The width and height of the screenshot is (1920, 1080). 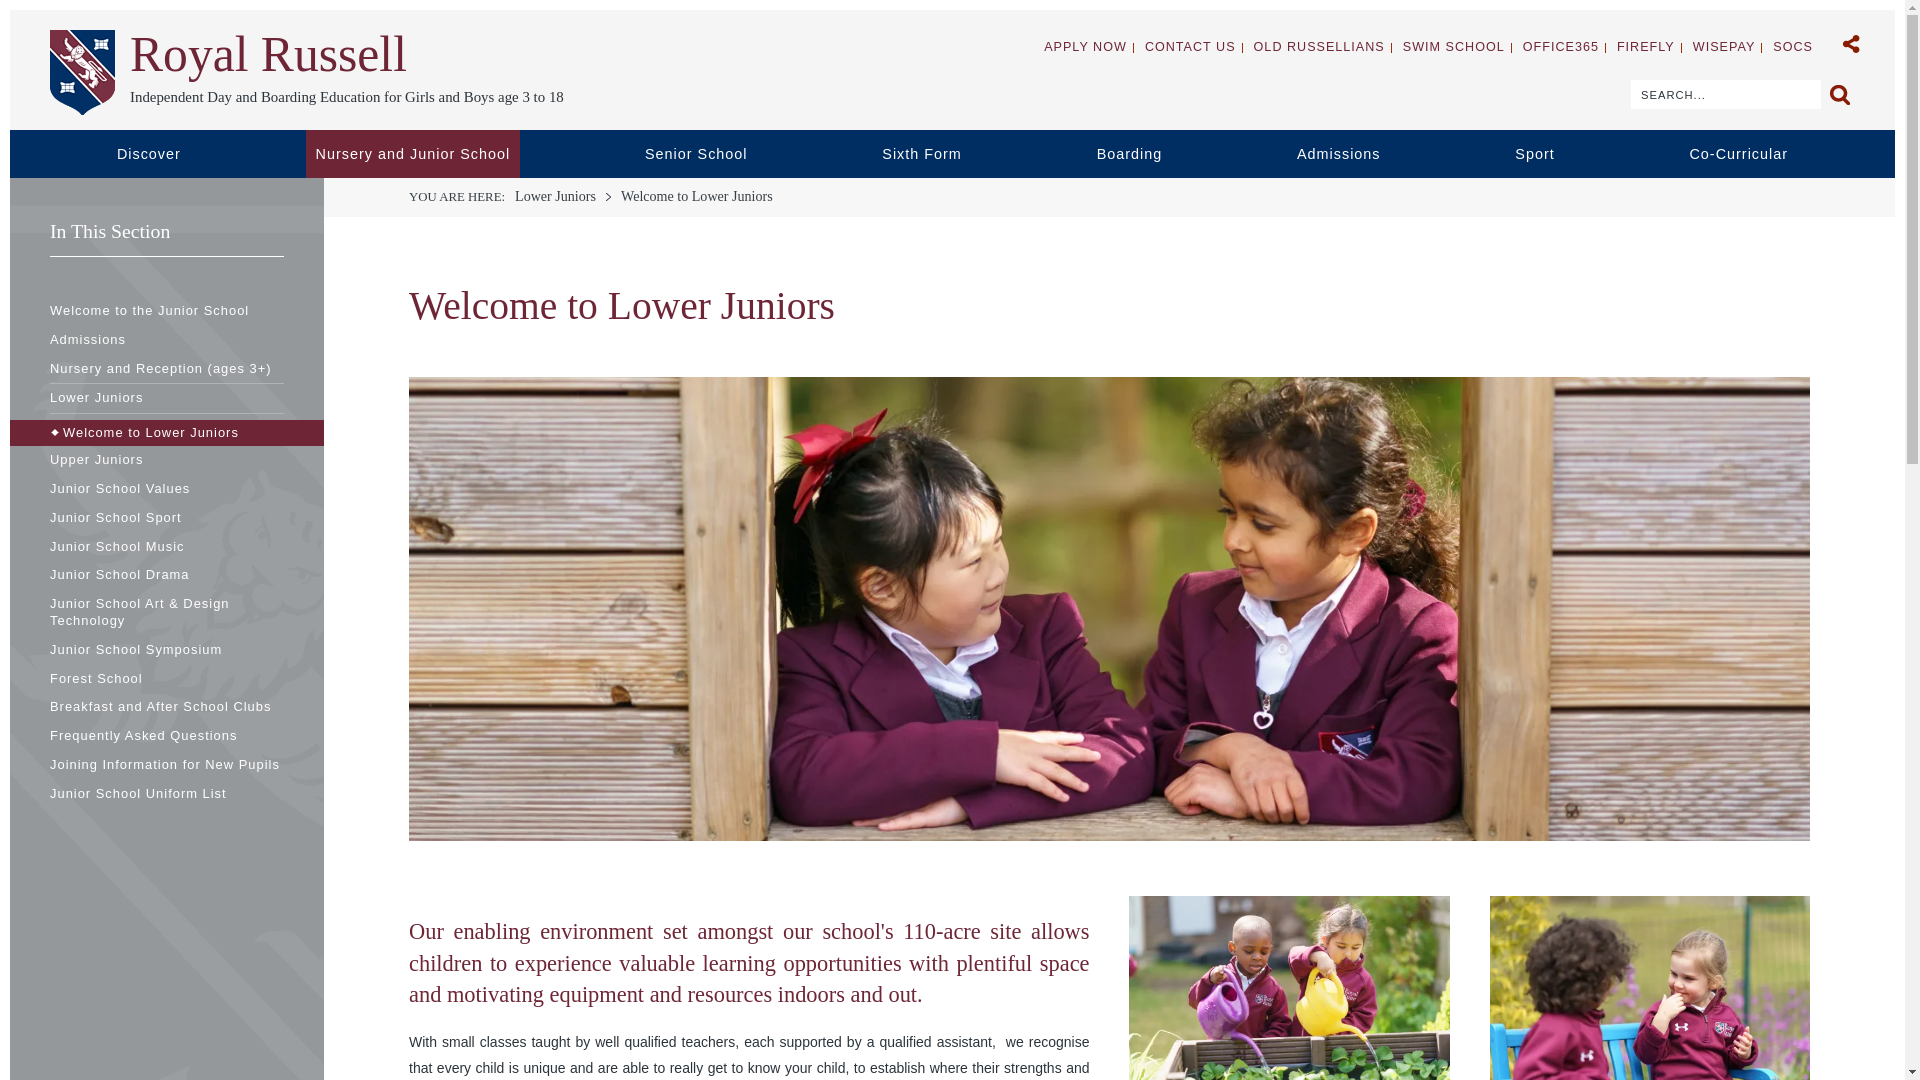 I want to click on Boarding, so click(x=1287, y=154).